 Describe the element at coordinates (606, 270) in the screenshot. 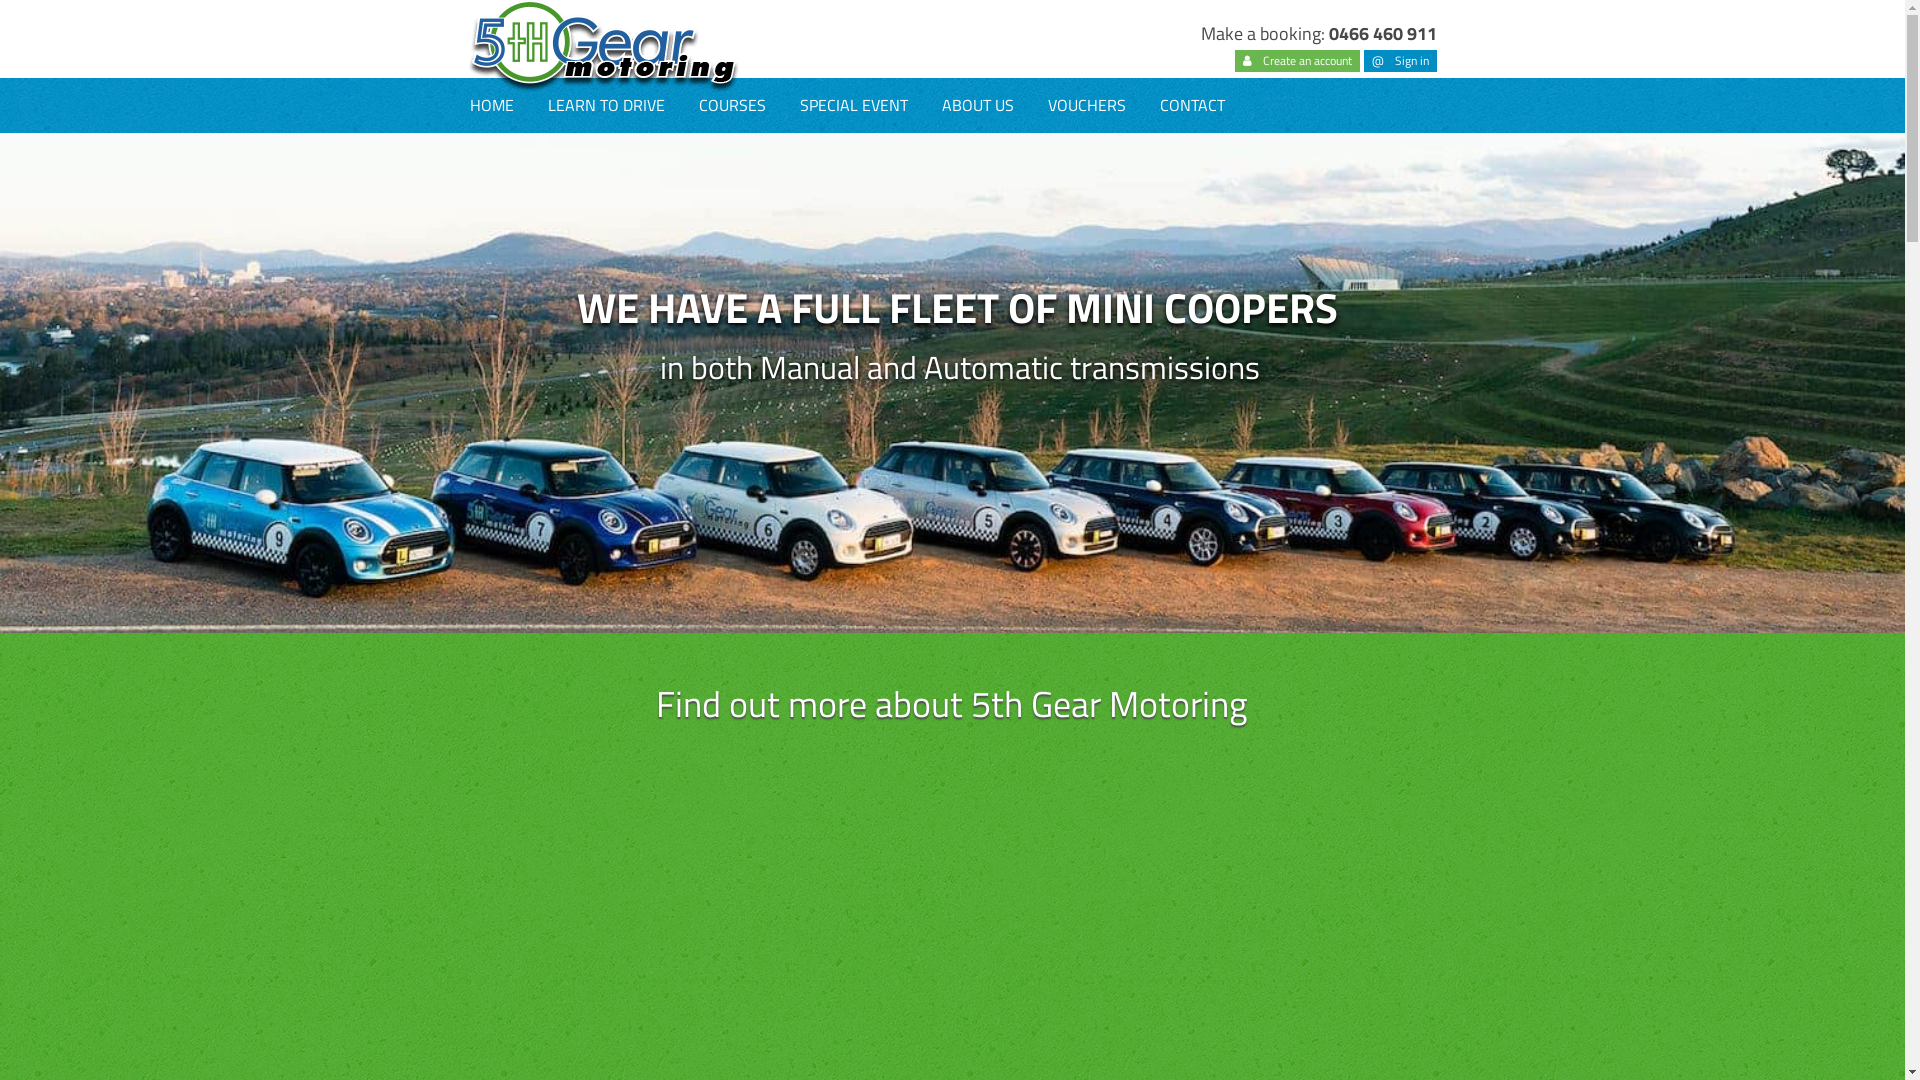

I see `ACT SAFER DRIVER COURSE` at that location.